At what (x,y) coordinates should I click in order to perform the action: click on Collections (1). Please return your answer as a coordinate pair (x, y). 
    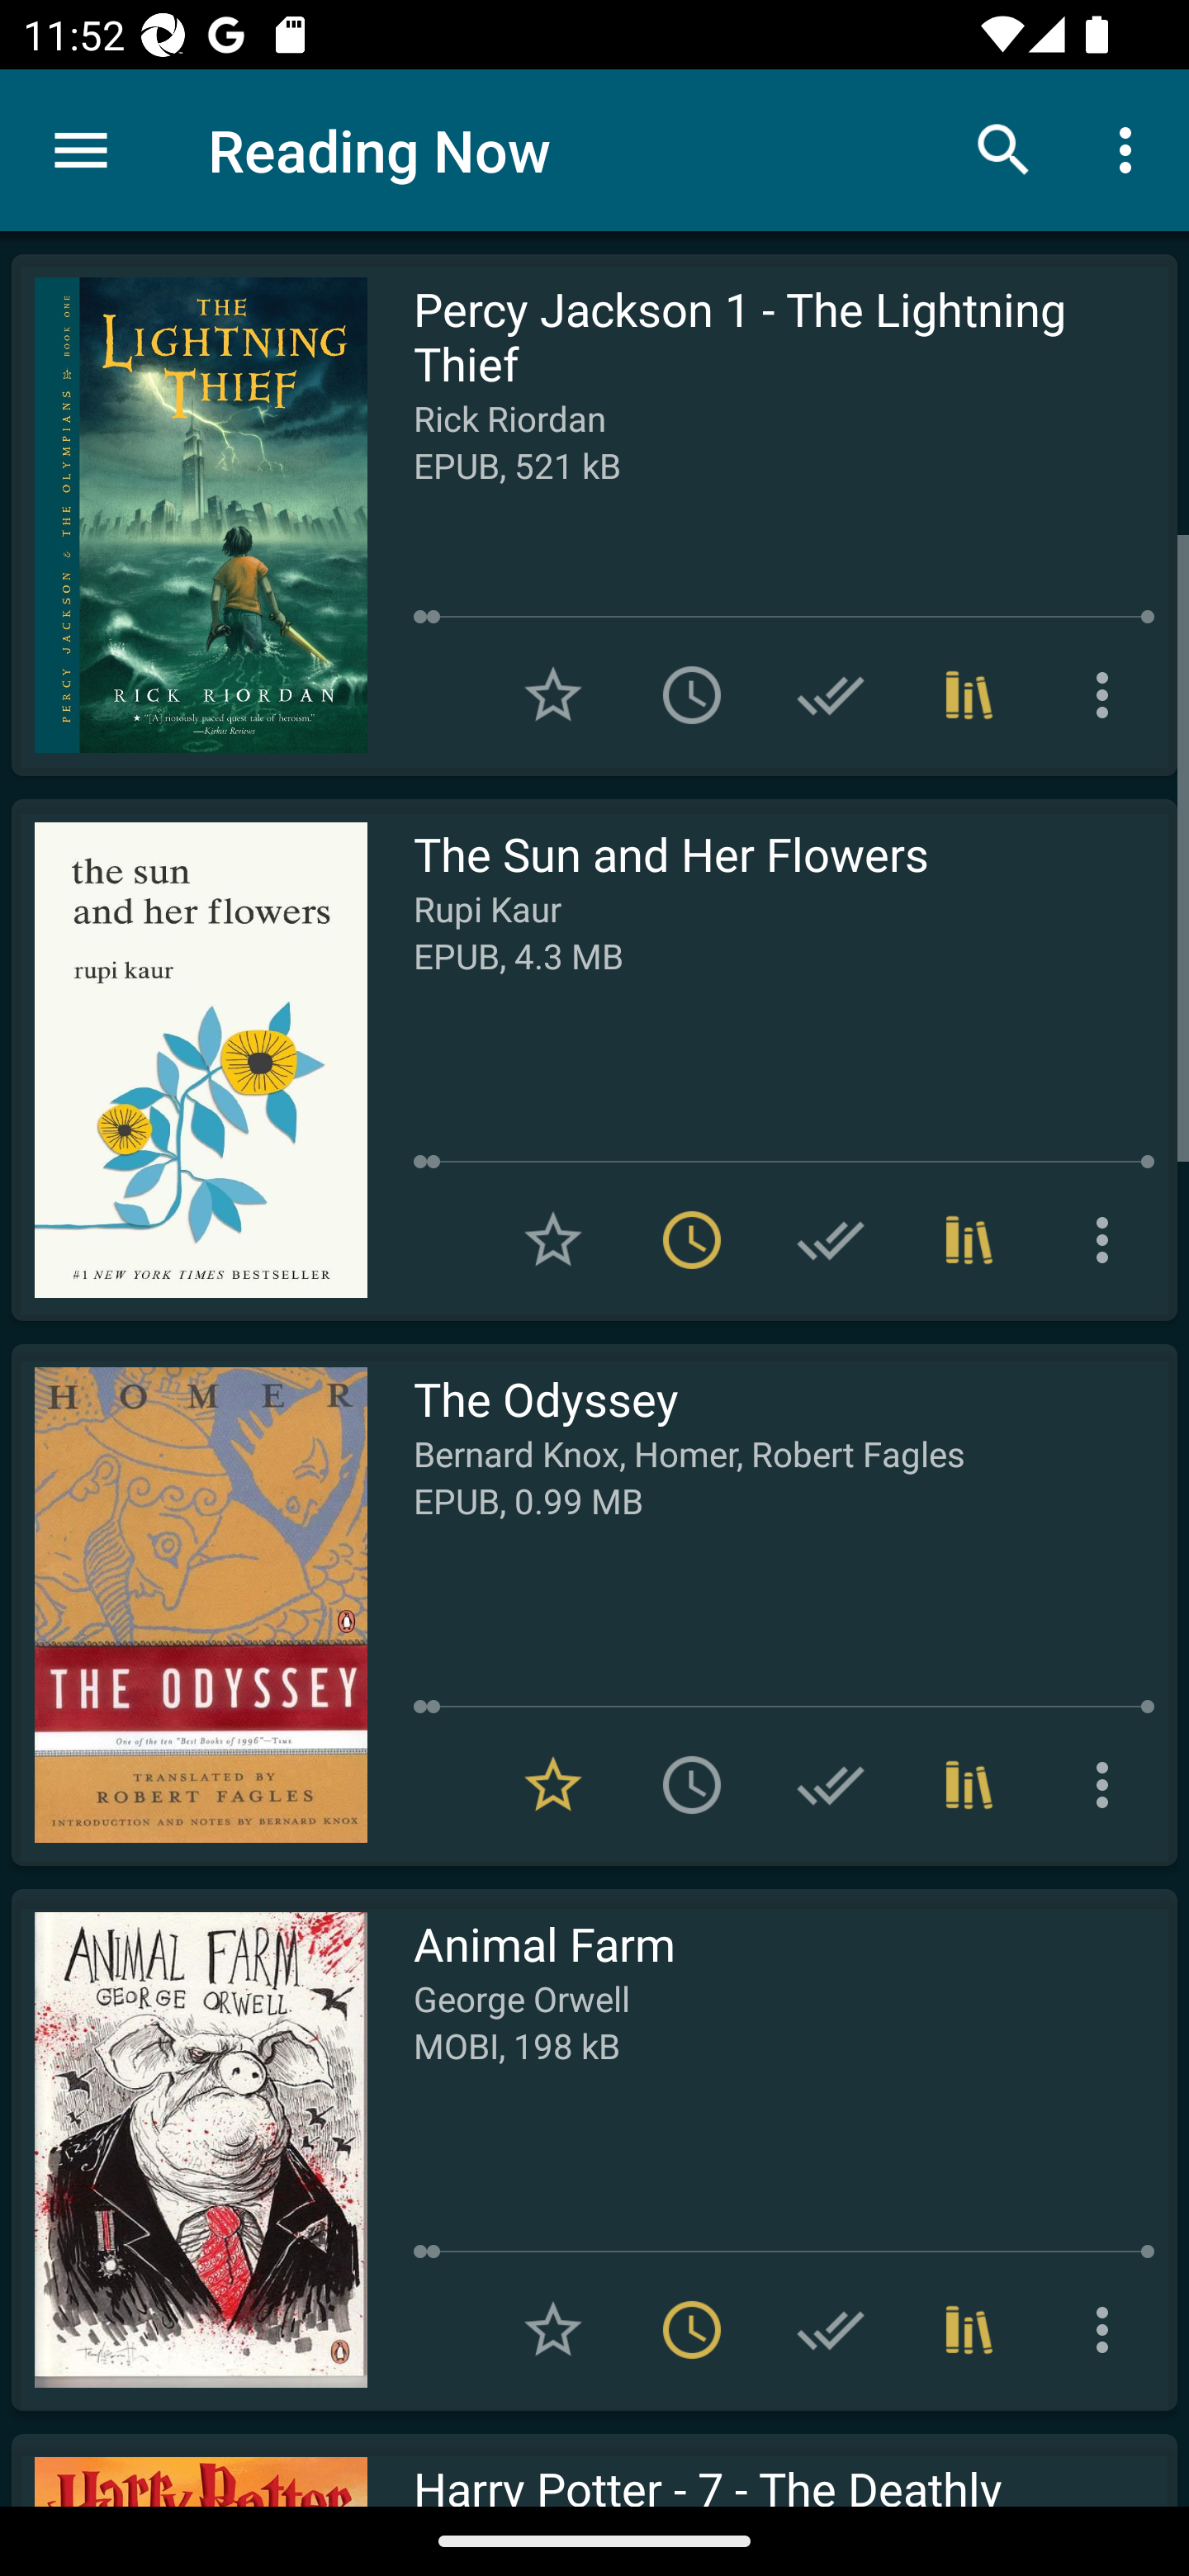
    Looking at the image, I should click on (969, 1785).